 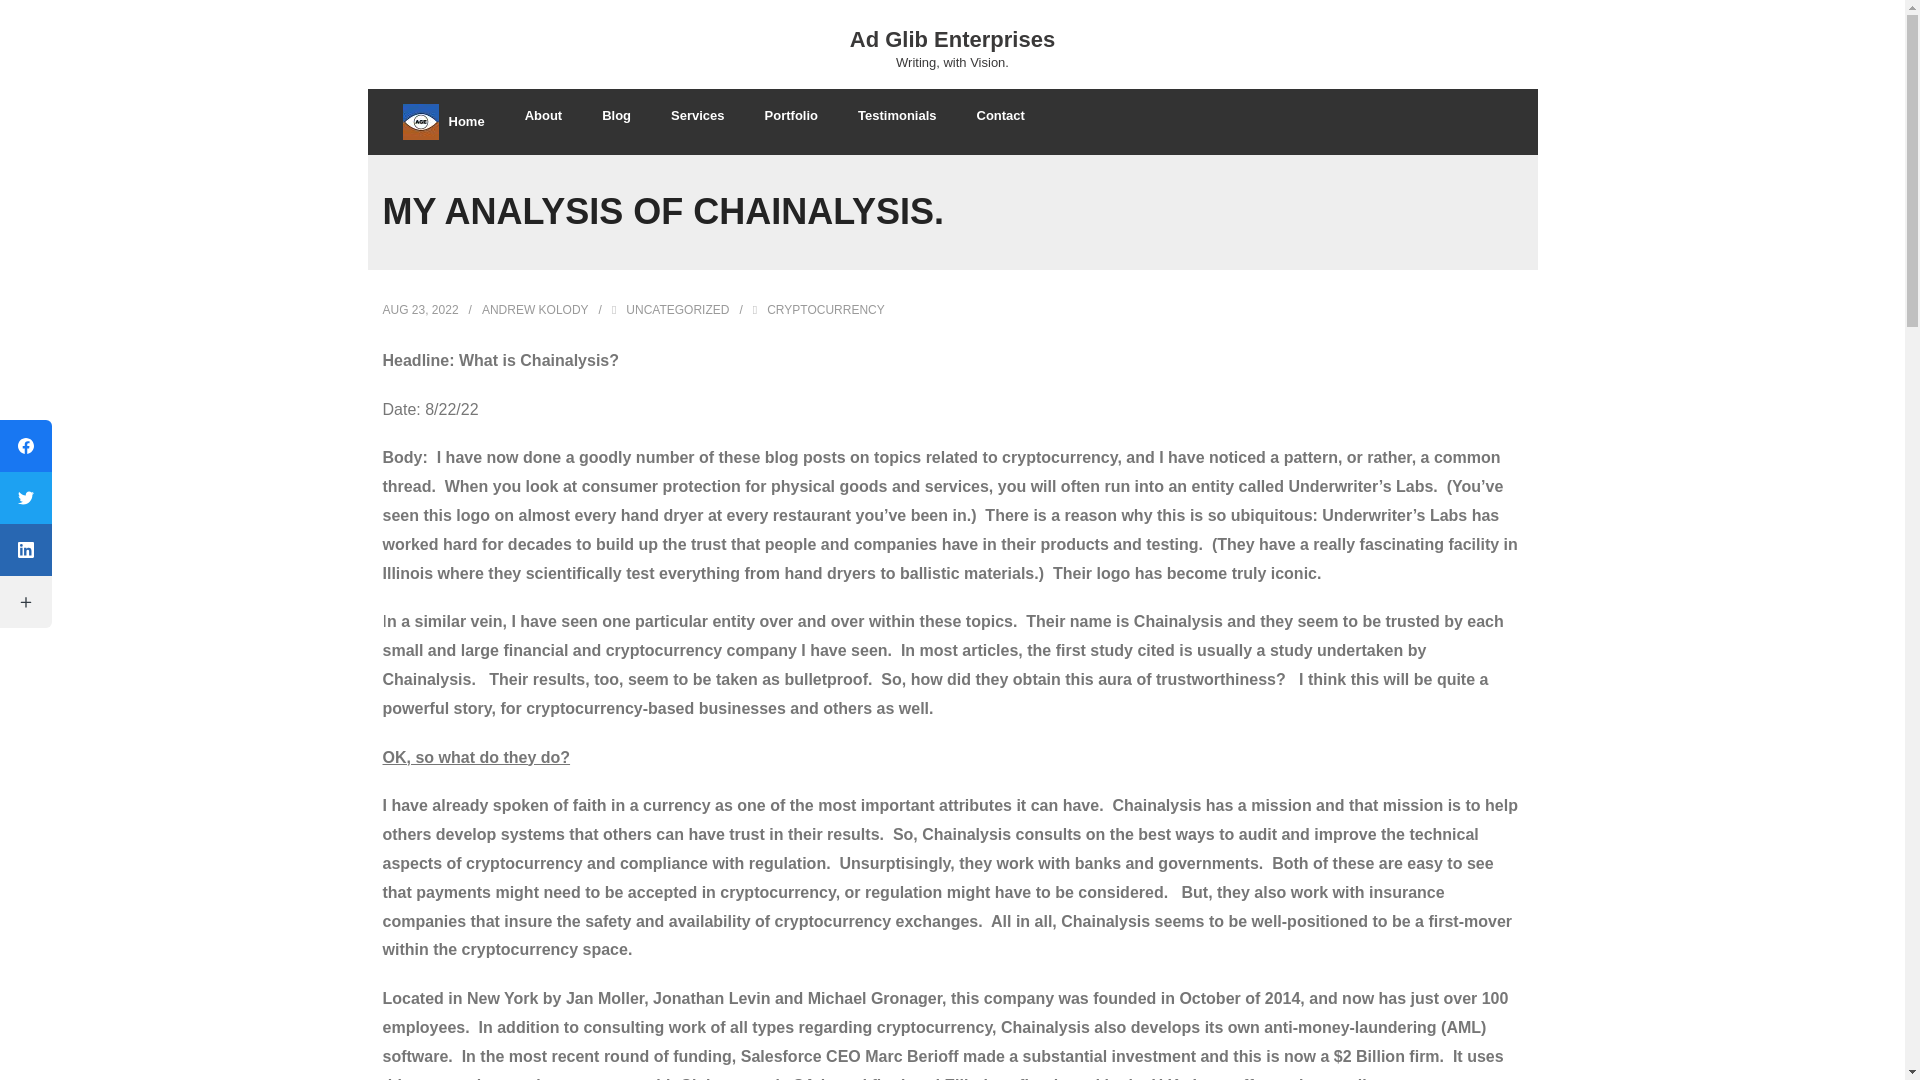 I want to click on CRYPTOCURRENCY, so click(x=826, y=310).